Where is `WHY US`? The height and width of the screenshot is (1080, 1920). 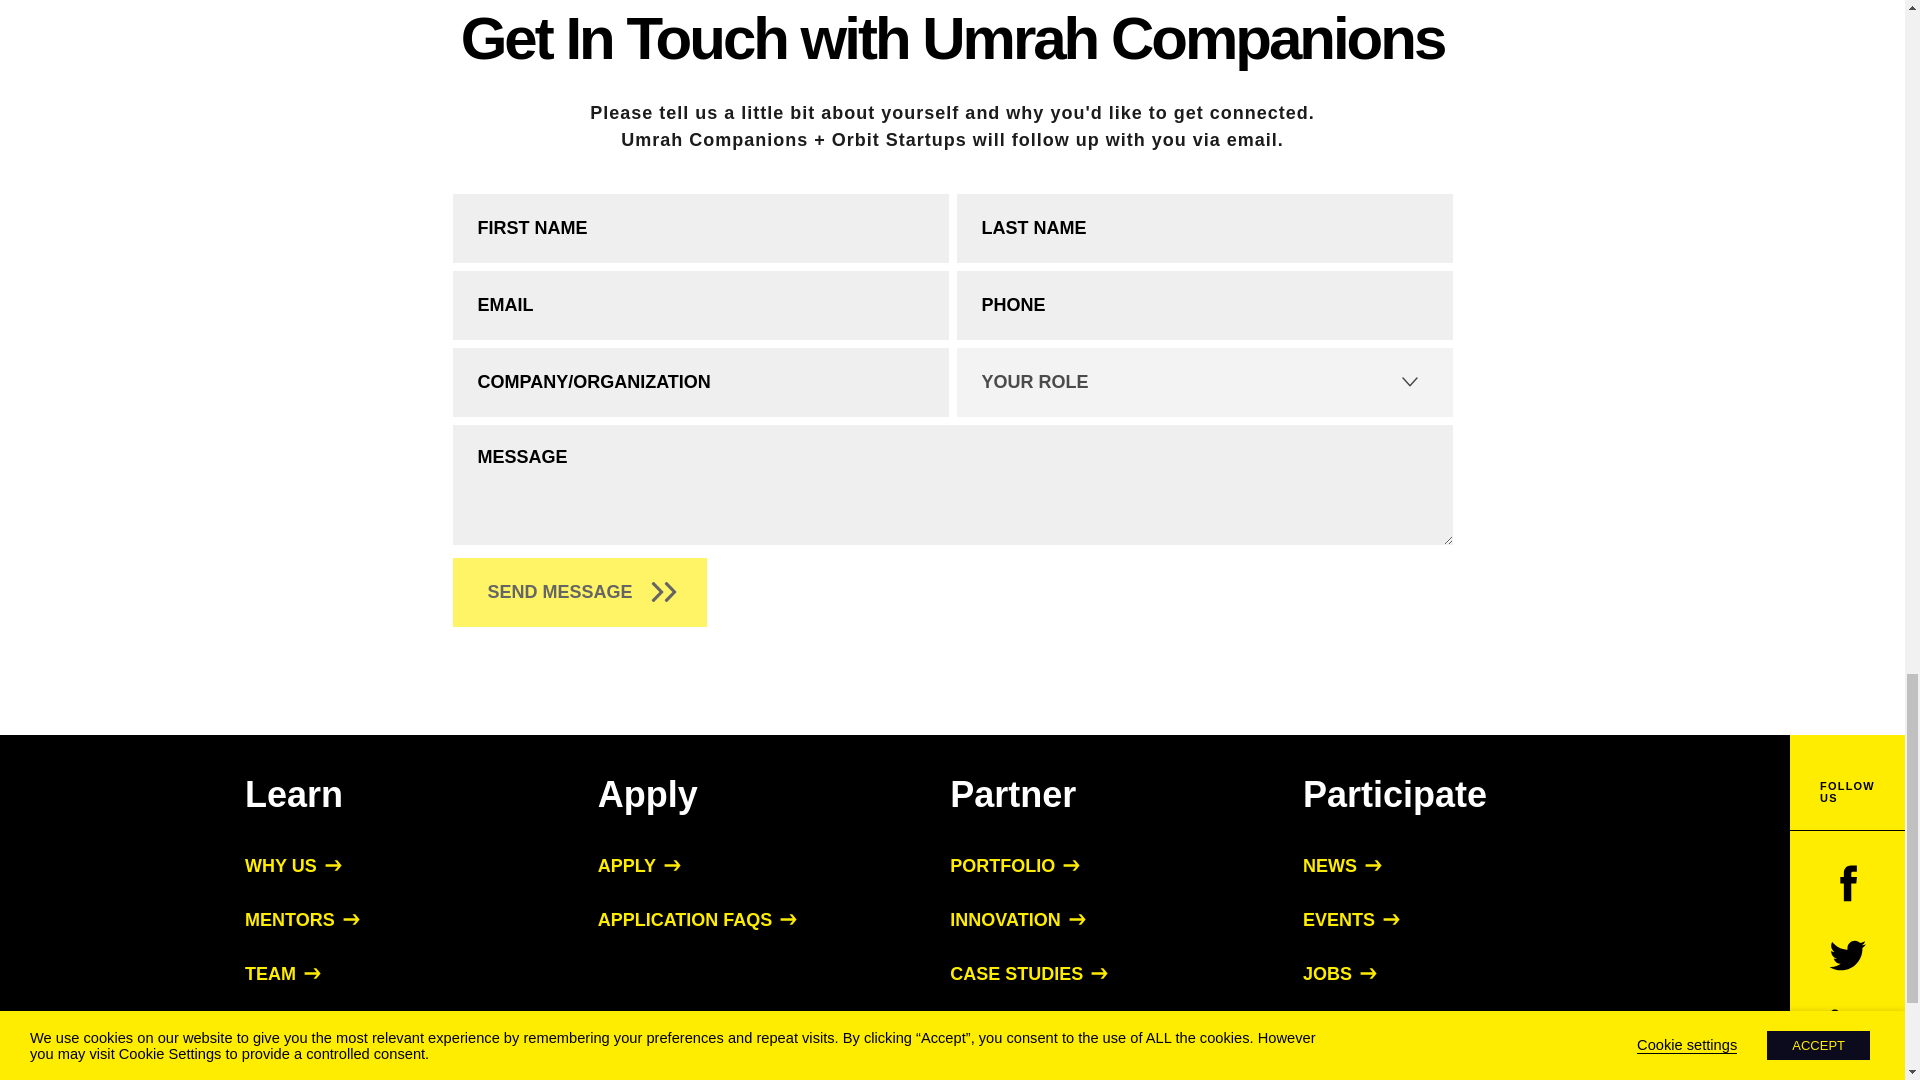
WHY US is located at coordinates (293, 866).